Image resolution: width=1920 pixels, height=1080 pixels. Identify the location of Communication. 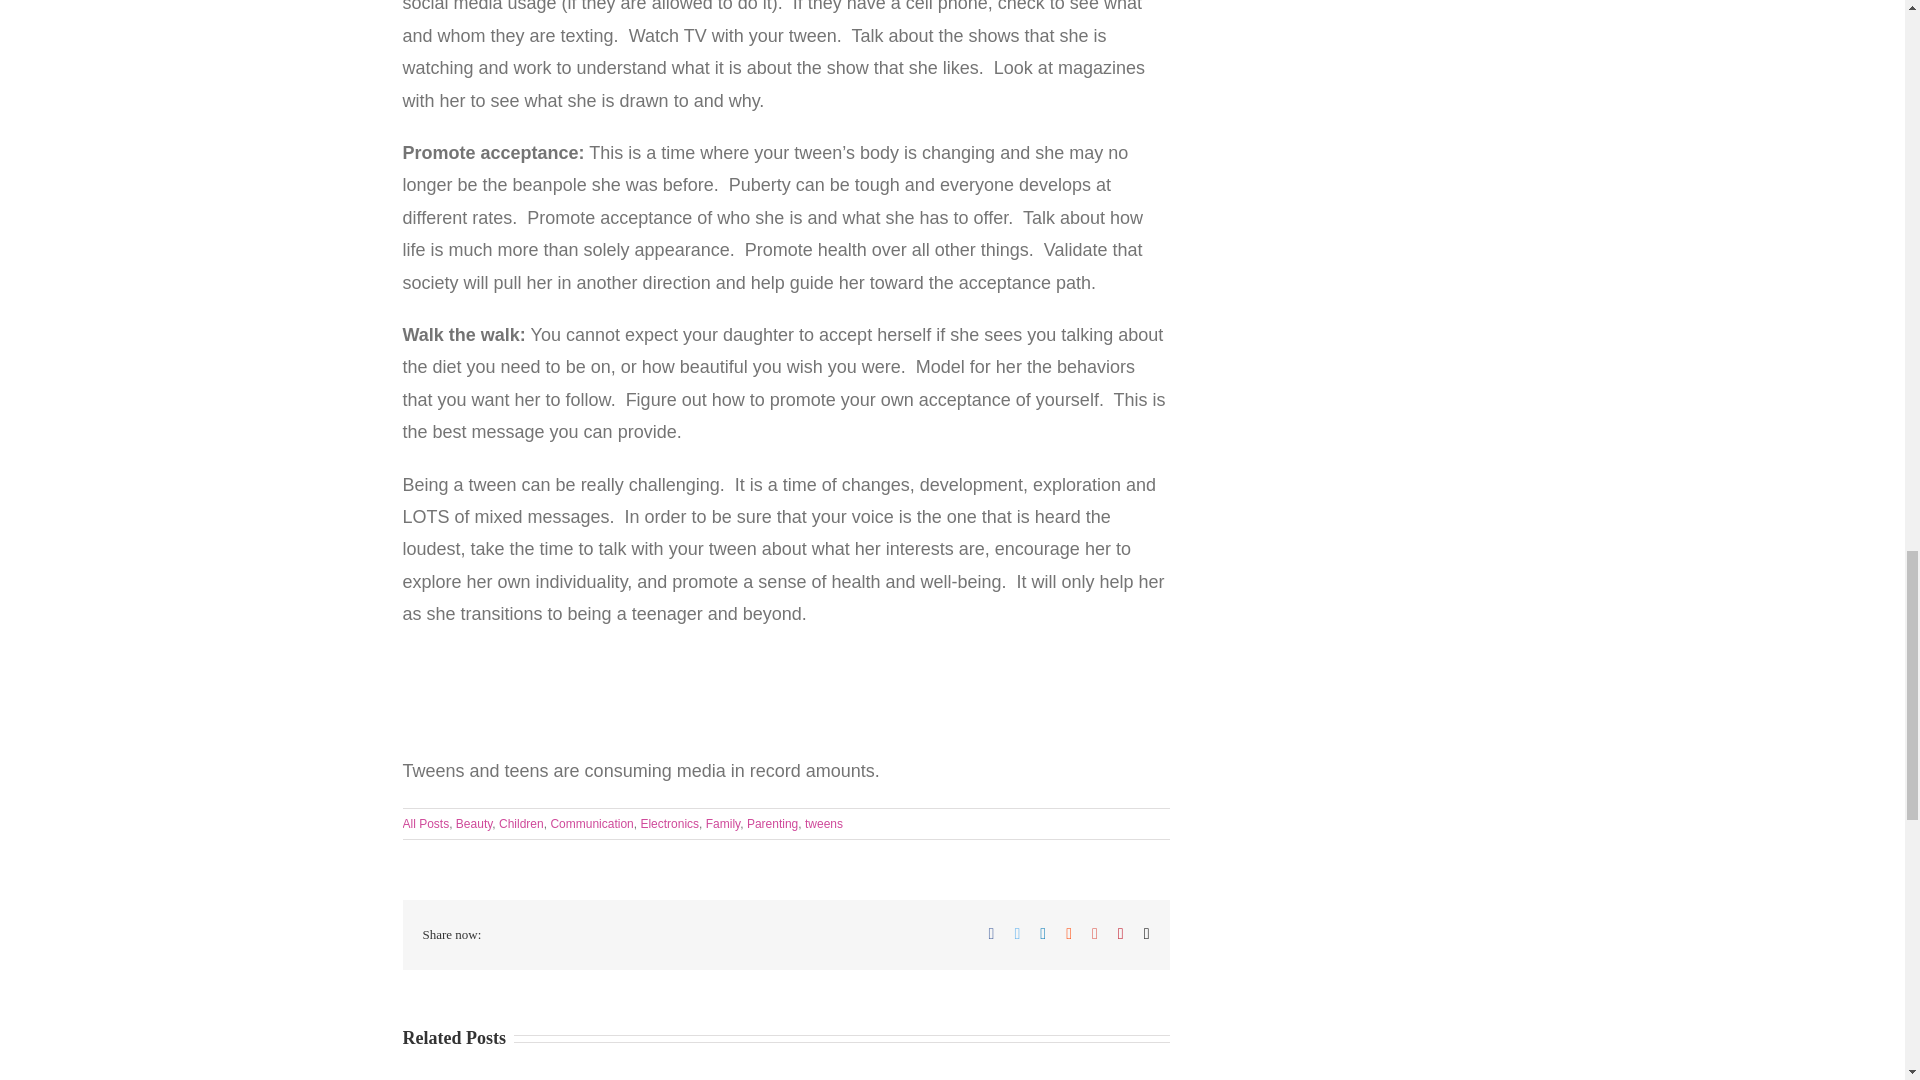
(591, 823).